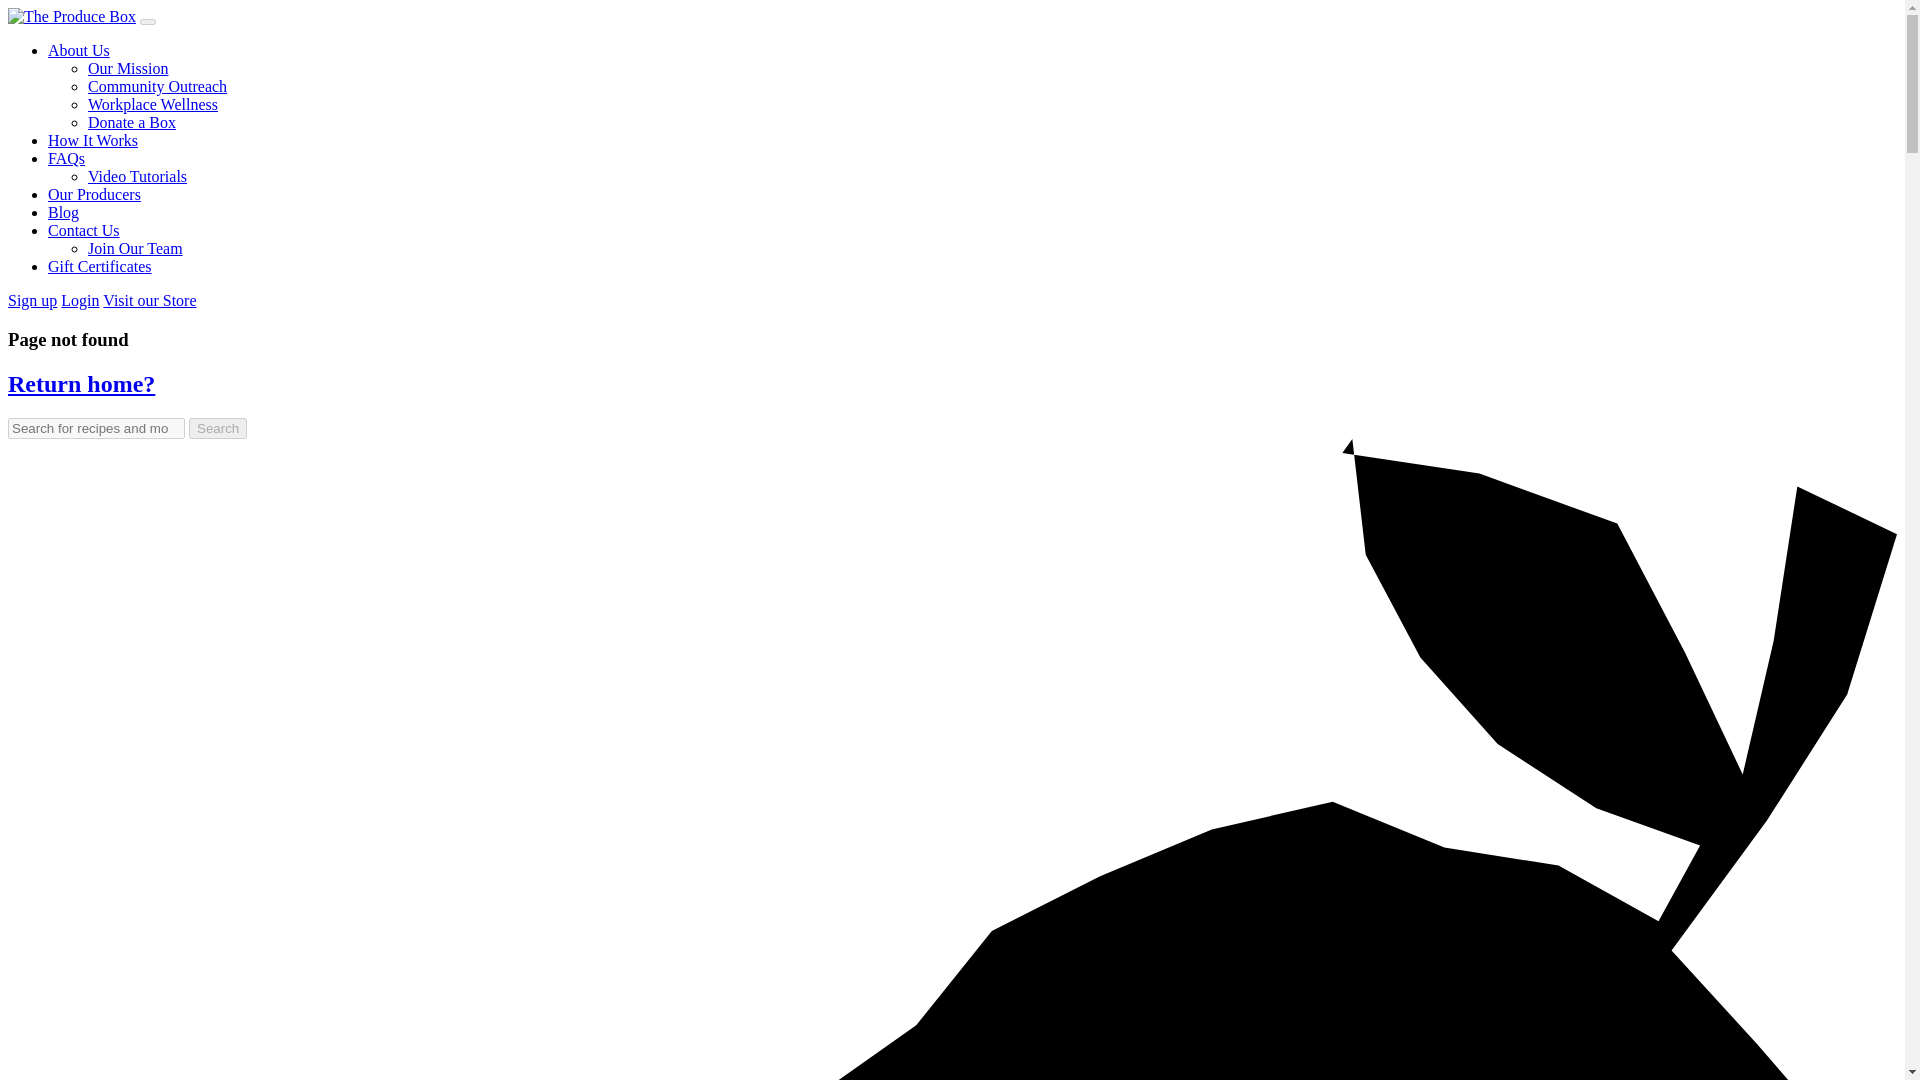 This screenshot has width=1920, height=1080. Describe the element at coordinates (137, 176) in the screenshot. I see `Video Tutorials` at that location.